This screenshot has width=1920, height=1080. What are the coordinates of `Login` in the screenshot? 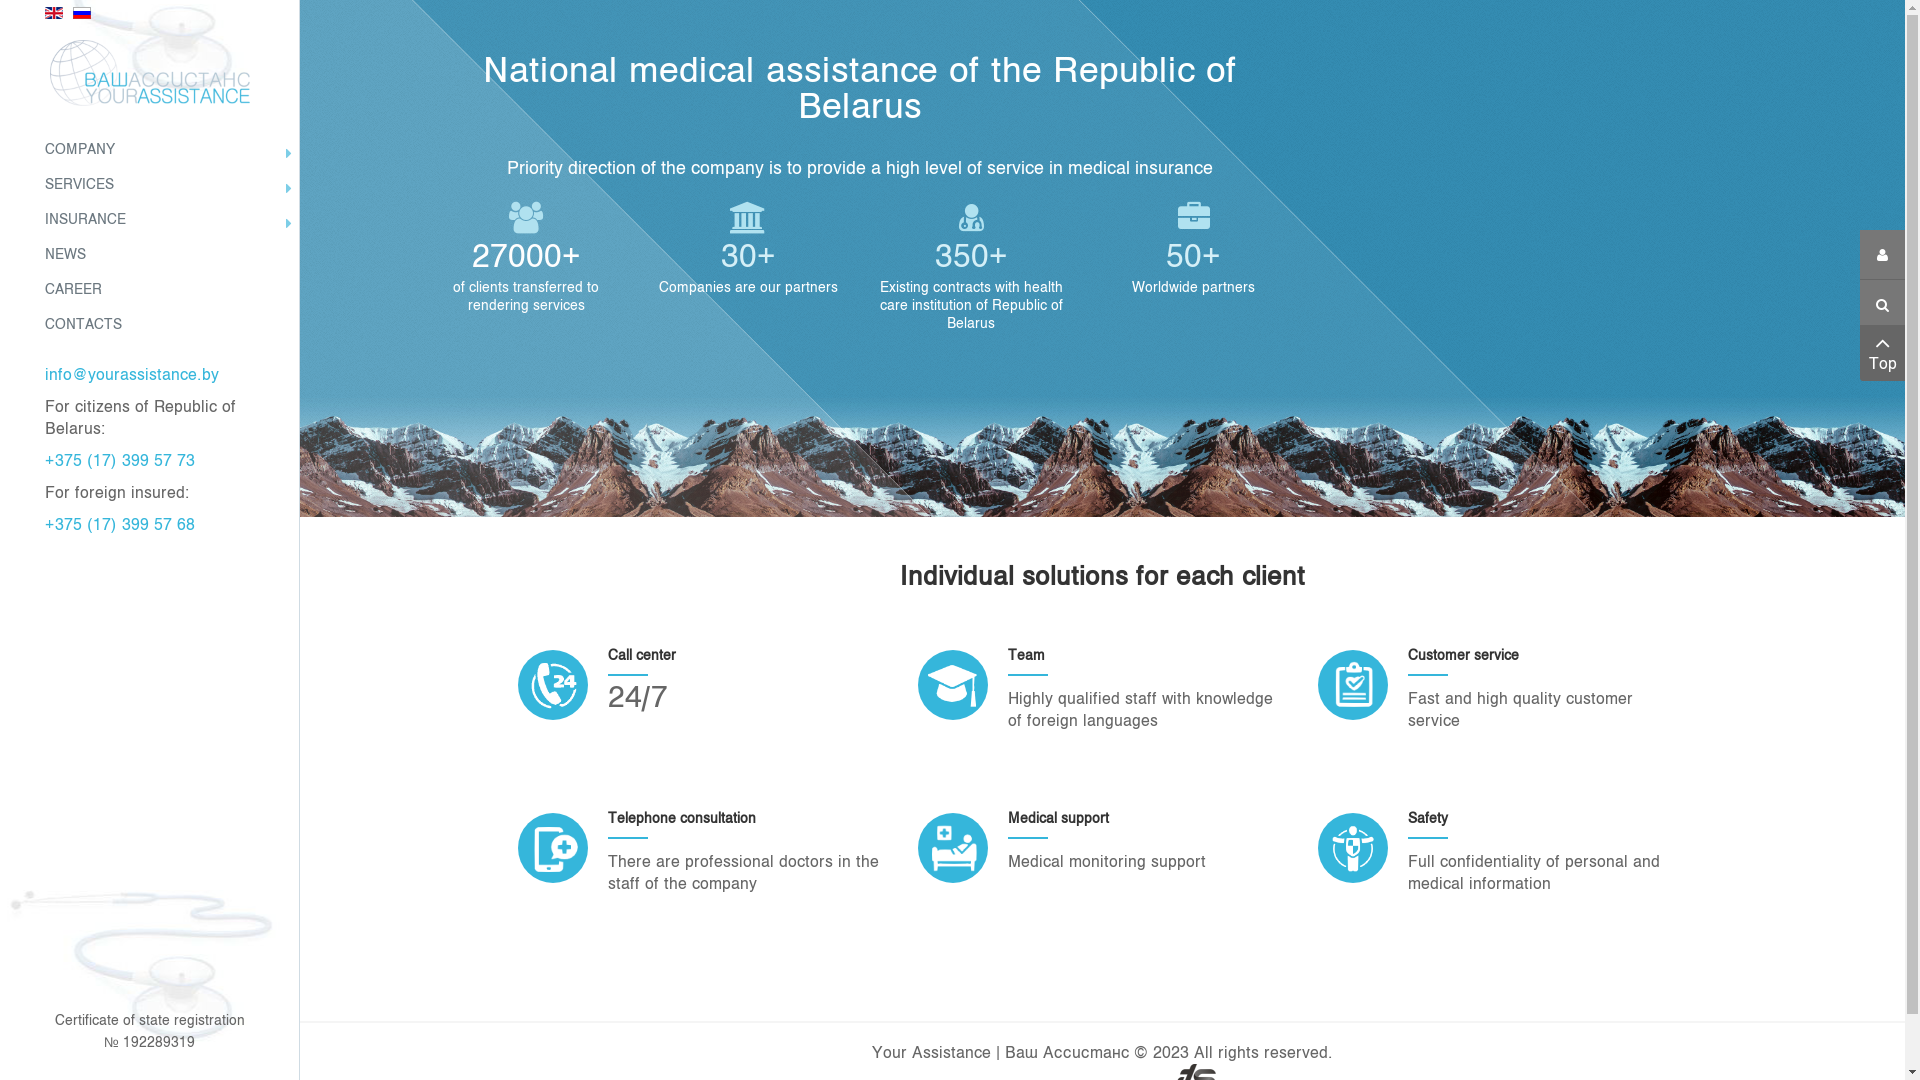 It's located at (1882, 255).